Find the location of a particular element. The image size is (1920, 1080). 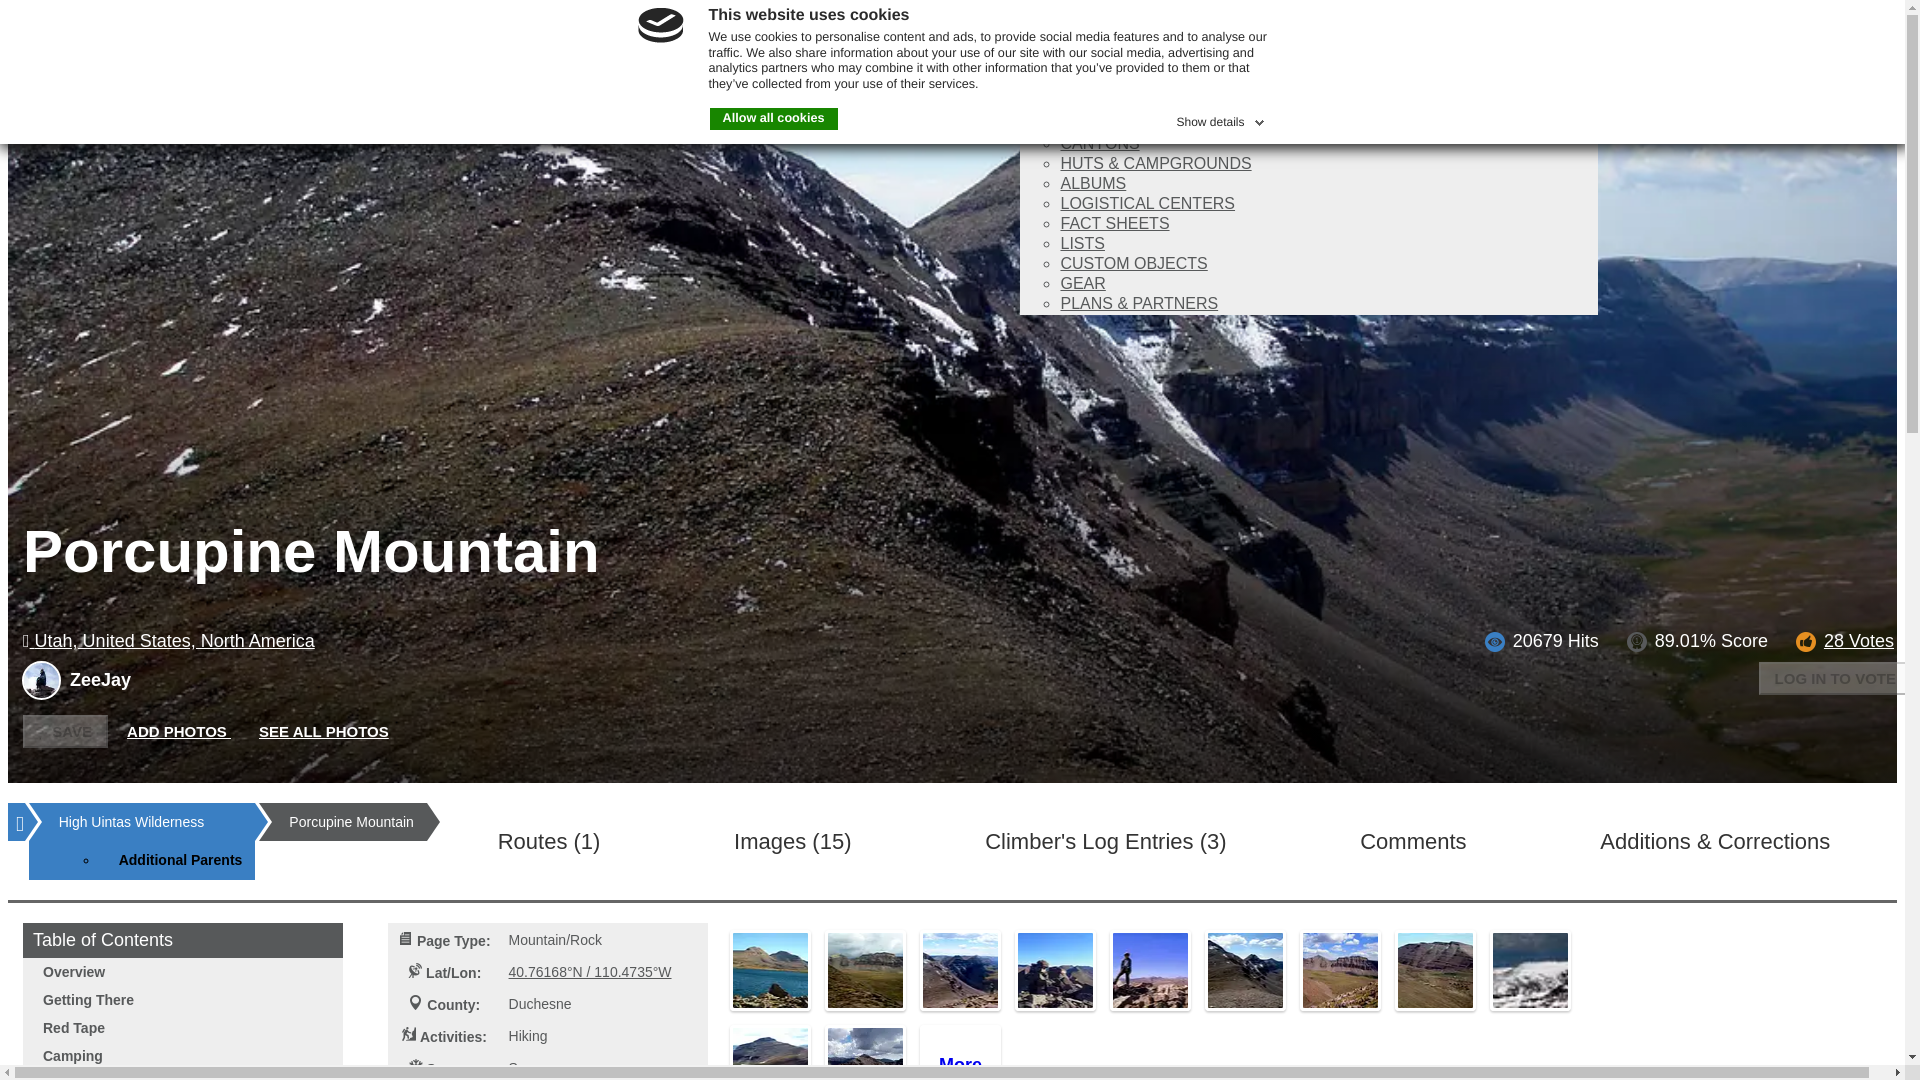

Show details is located at coordinates (1221, 118).